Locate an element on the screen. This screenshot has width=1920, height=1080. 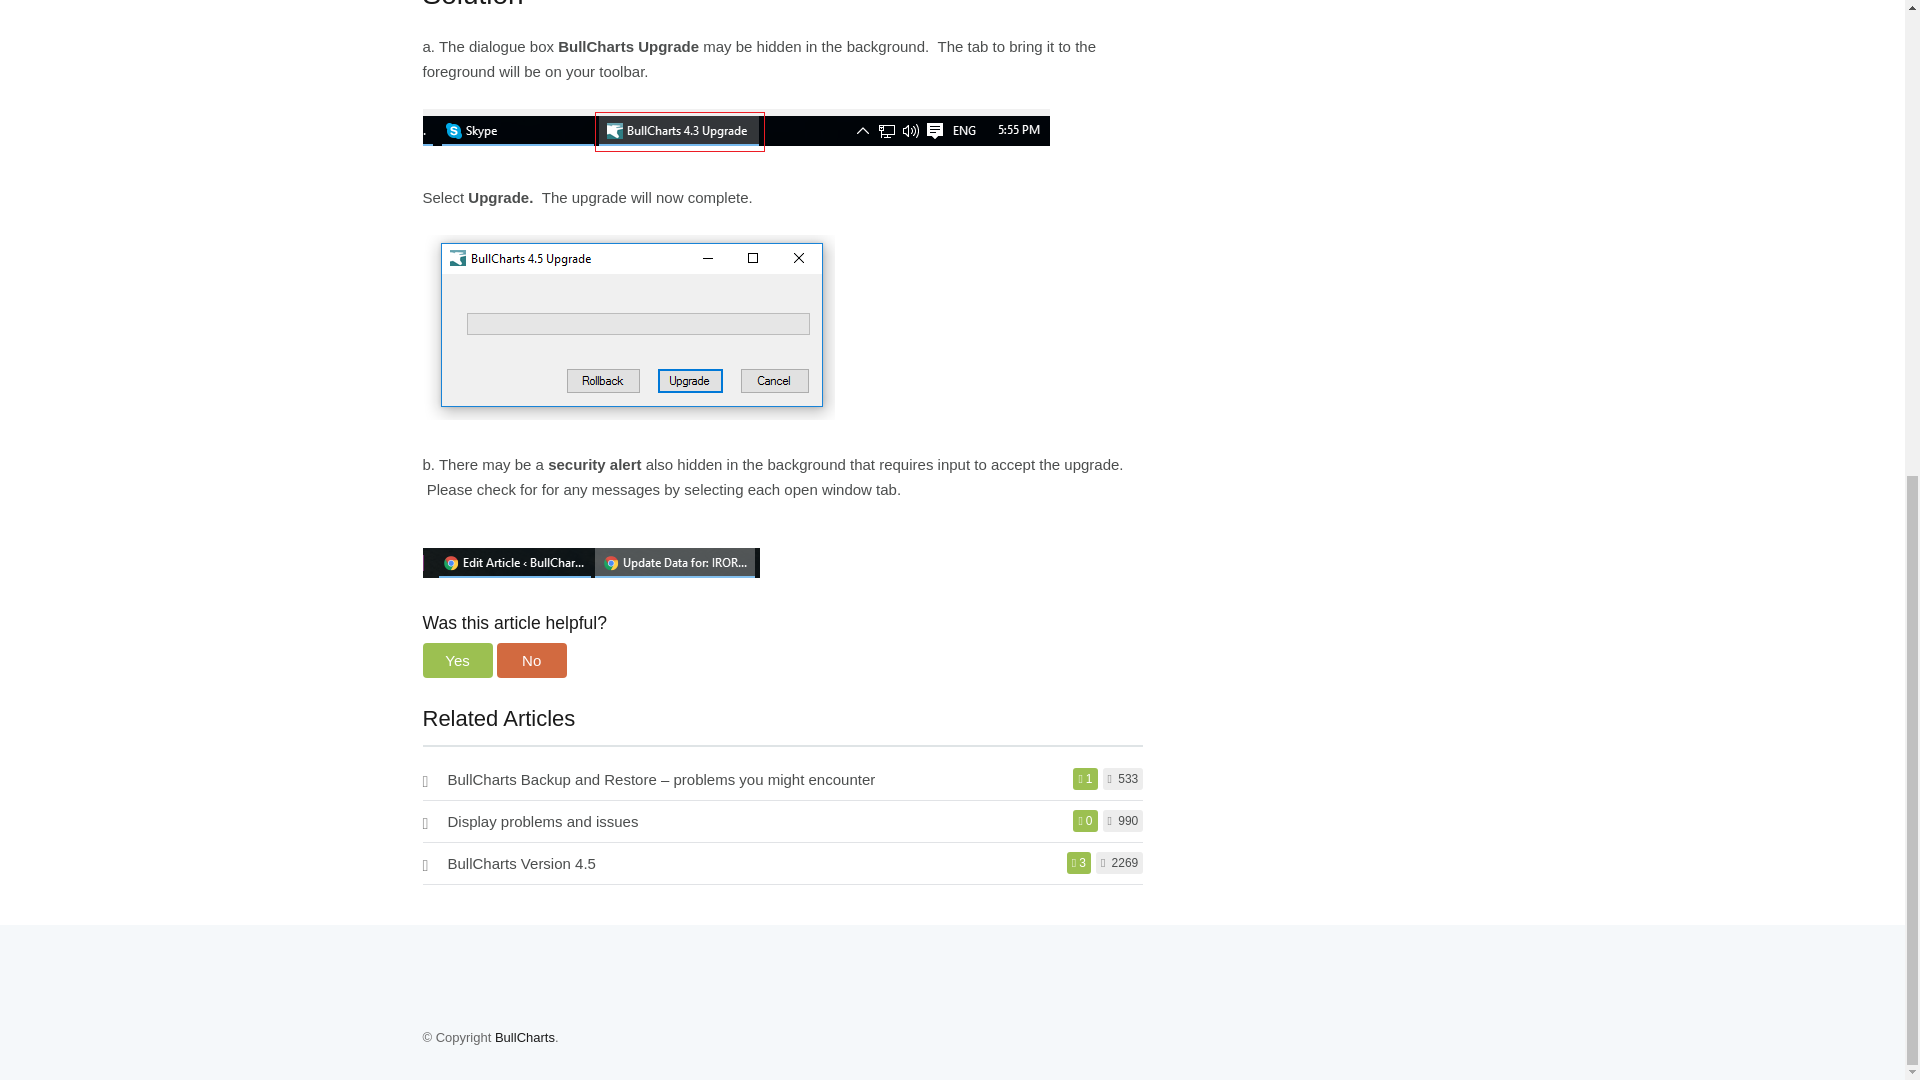
BullCharts Version 4.5 is located at coordinates (521, 863).